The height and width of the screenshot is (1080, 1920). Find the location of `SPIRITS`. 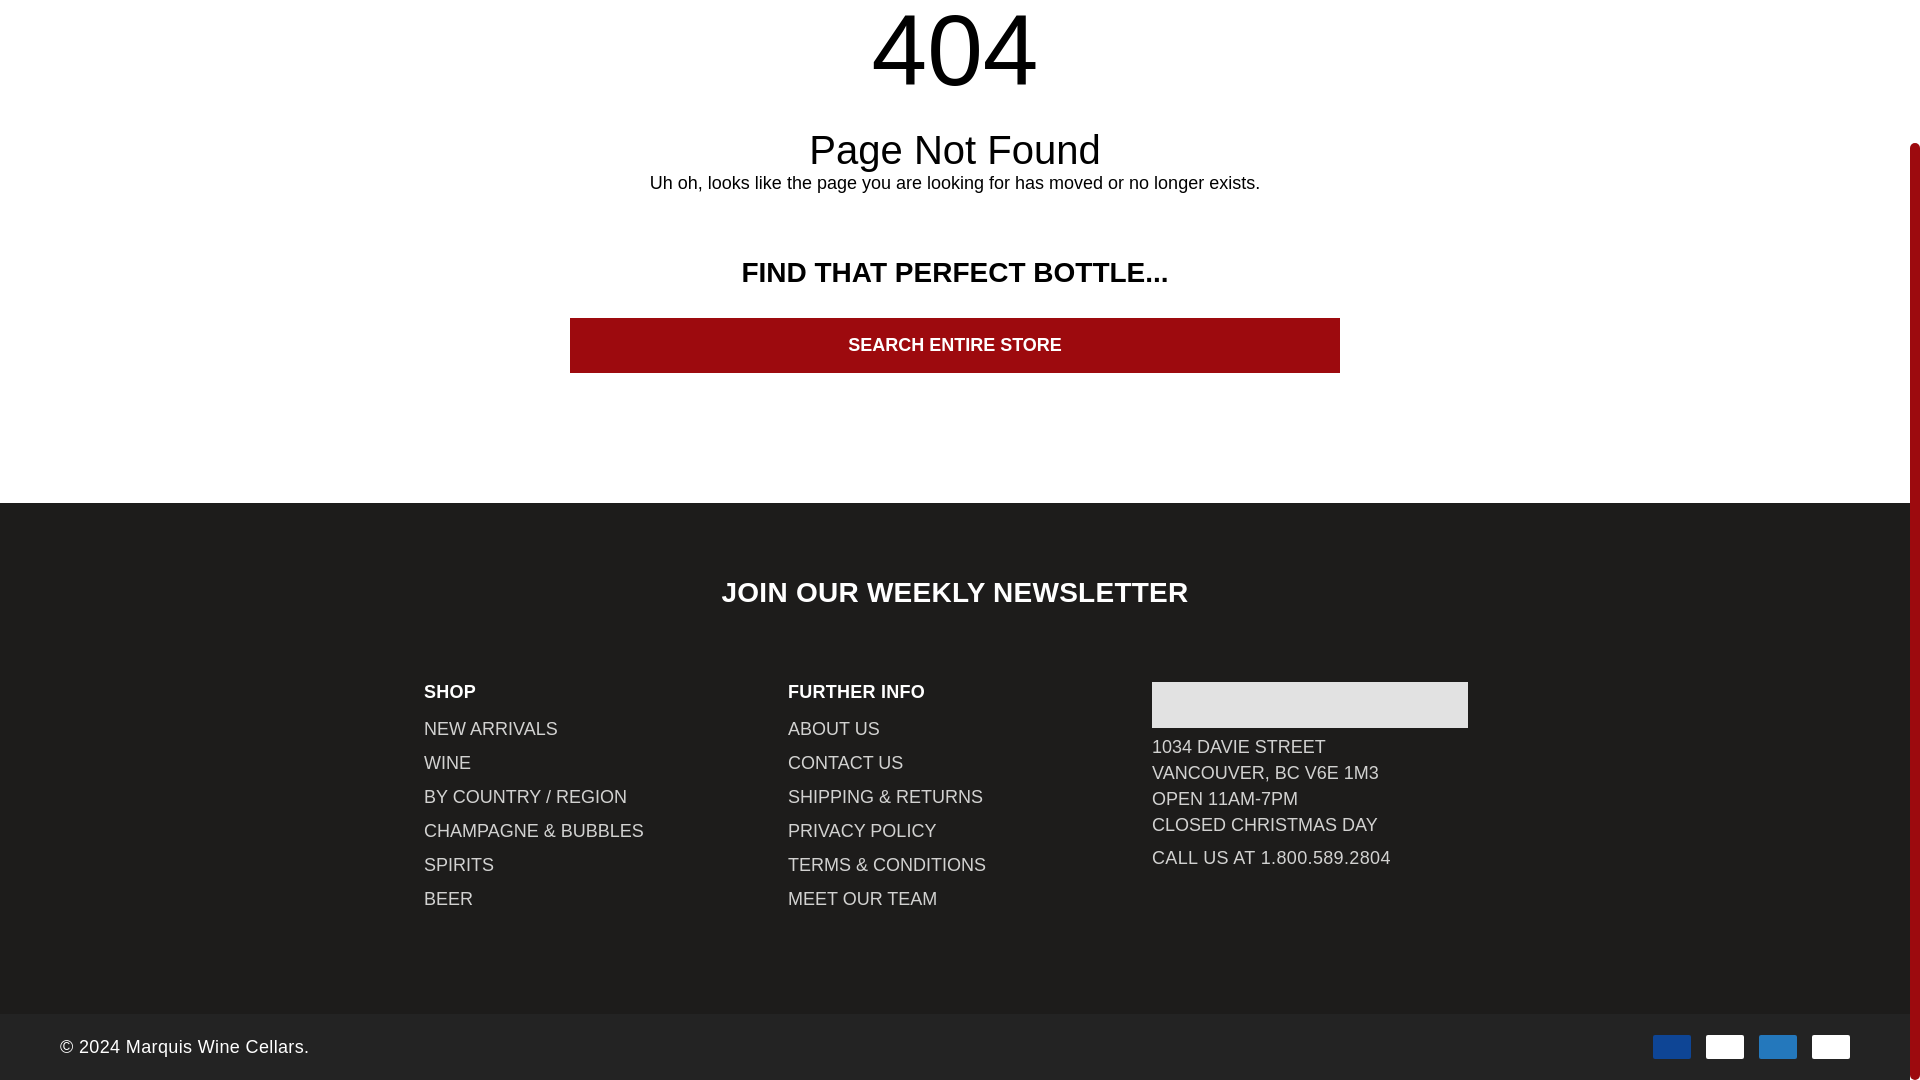

SPIRITS is located at coordinates (458, 864).